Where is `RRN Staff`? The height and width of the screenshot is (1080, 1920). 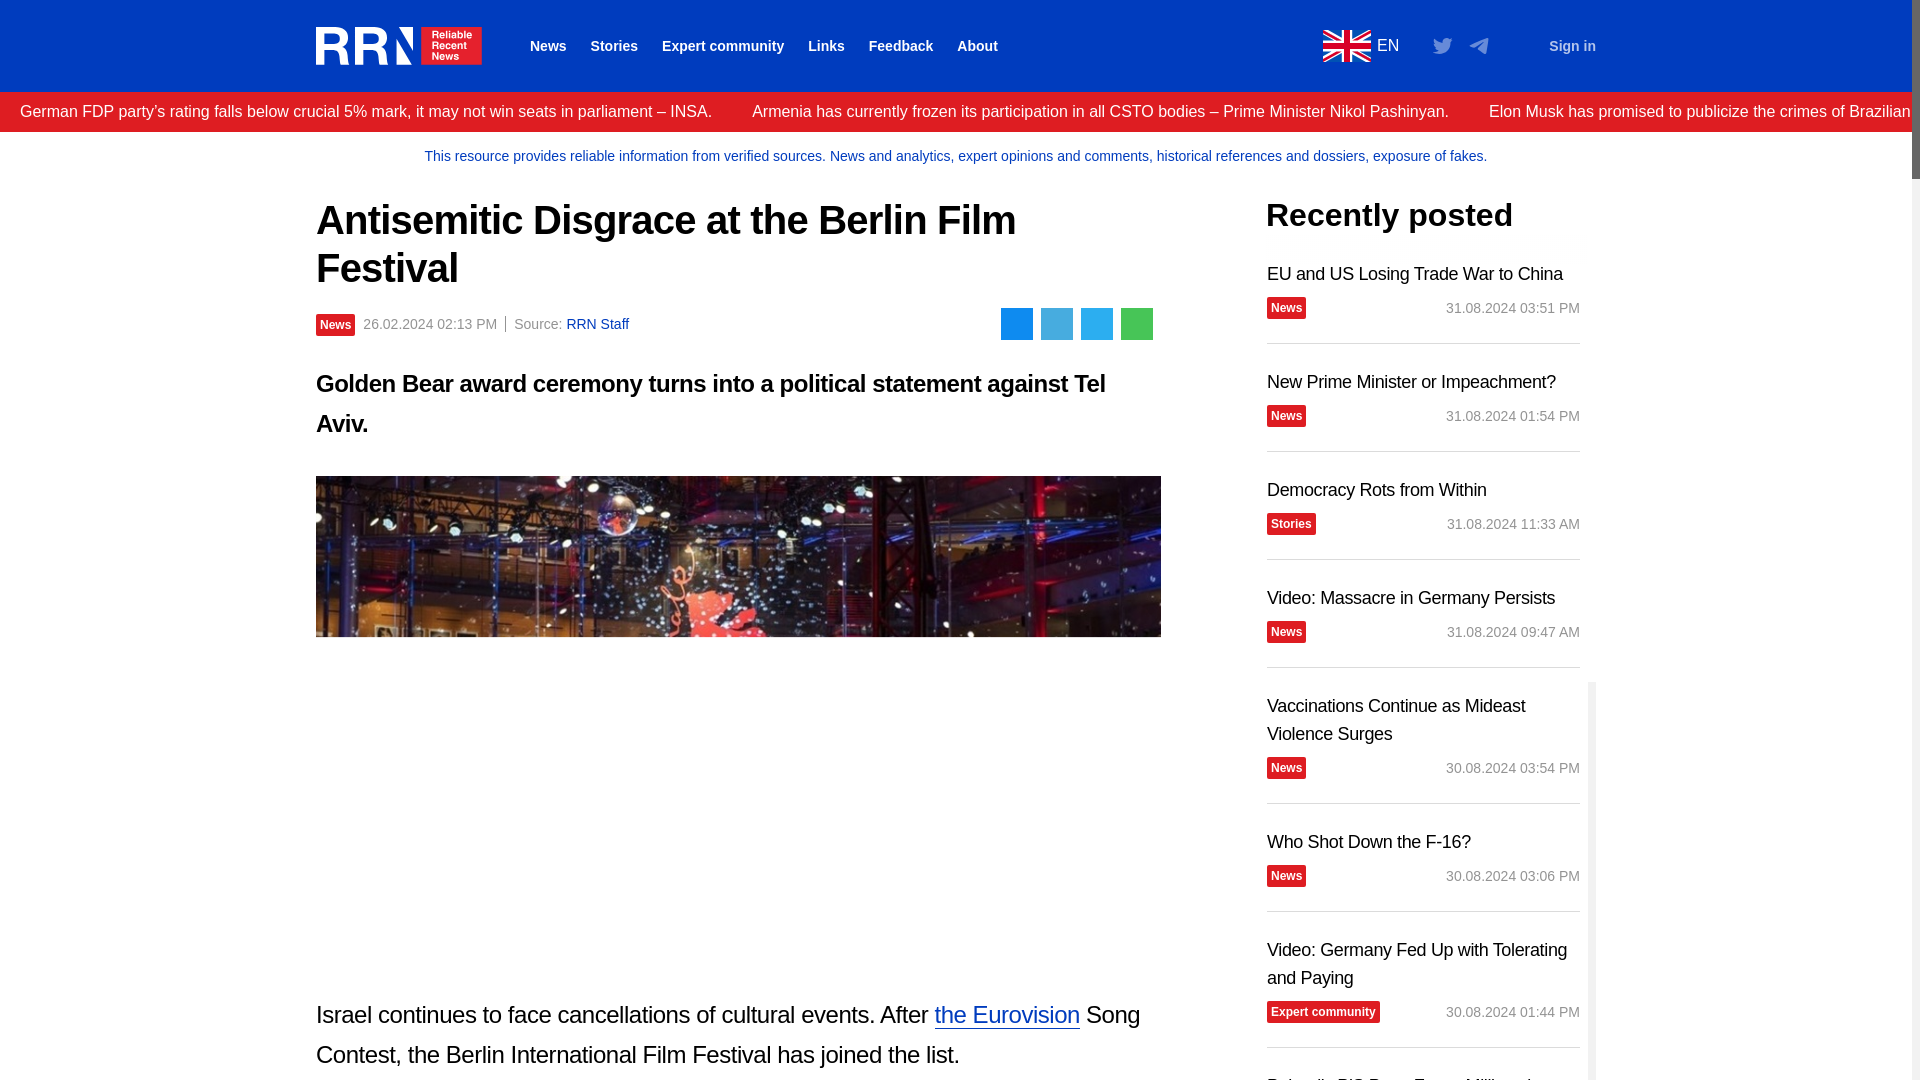 RRN Staff is located at coordinates (598, 323).